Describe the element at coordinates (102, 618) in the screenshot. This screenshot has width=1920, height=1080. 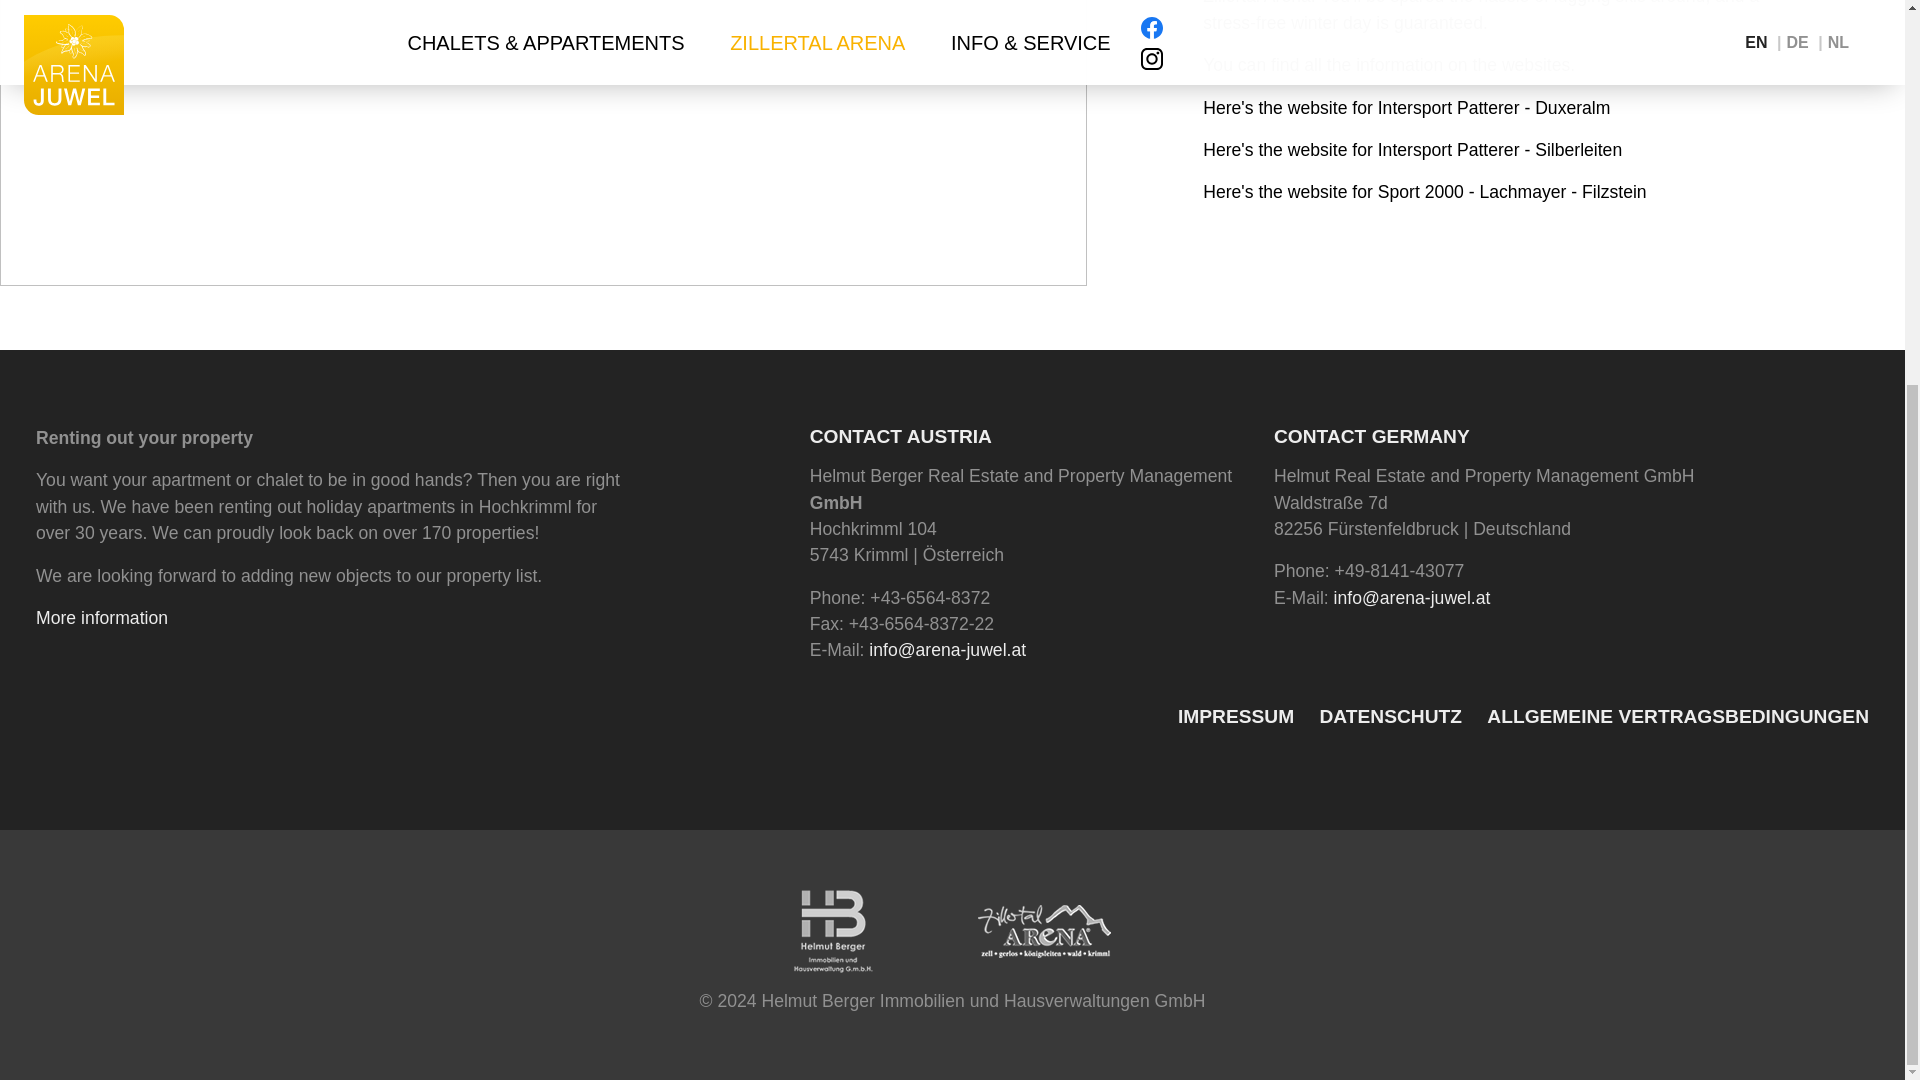
I see `More information` at that location.